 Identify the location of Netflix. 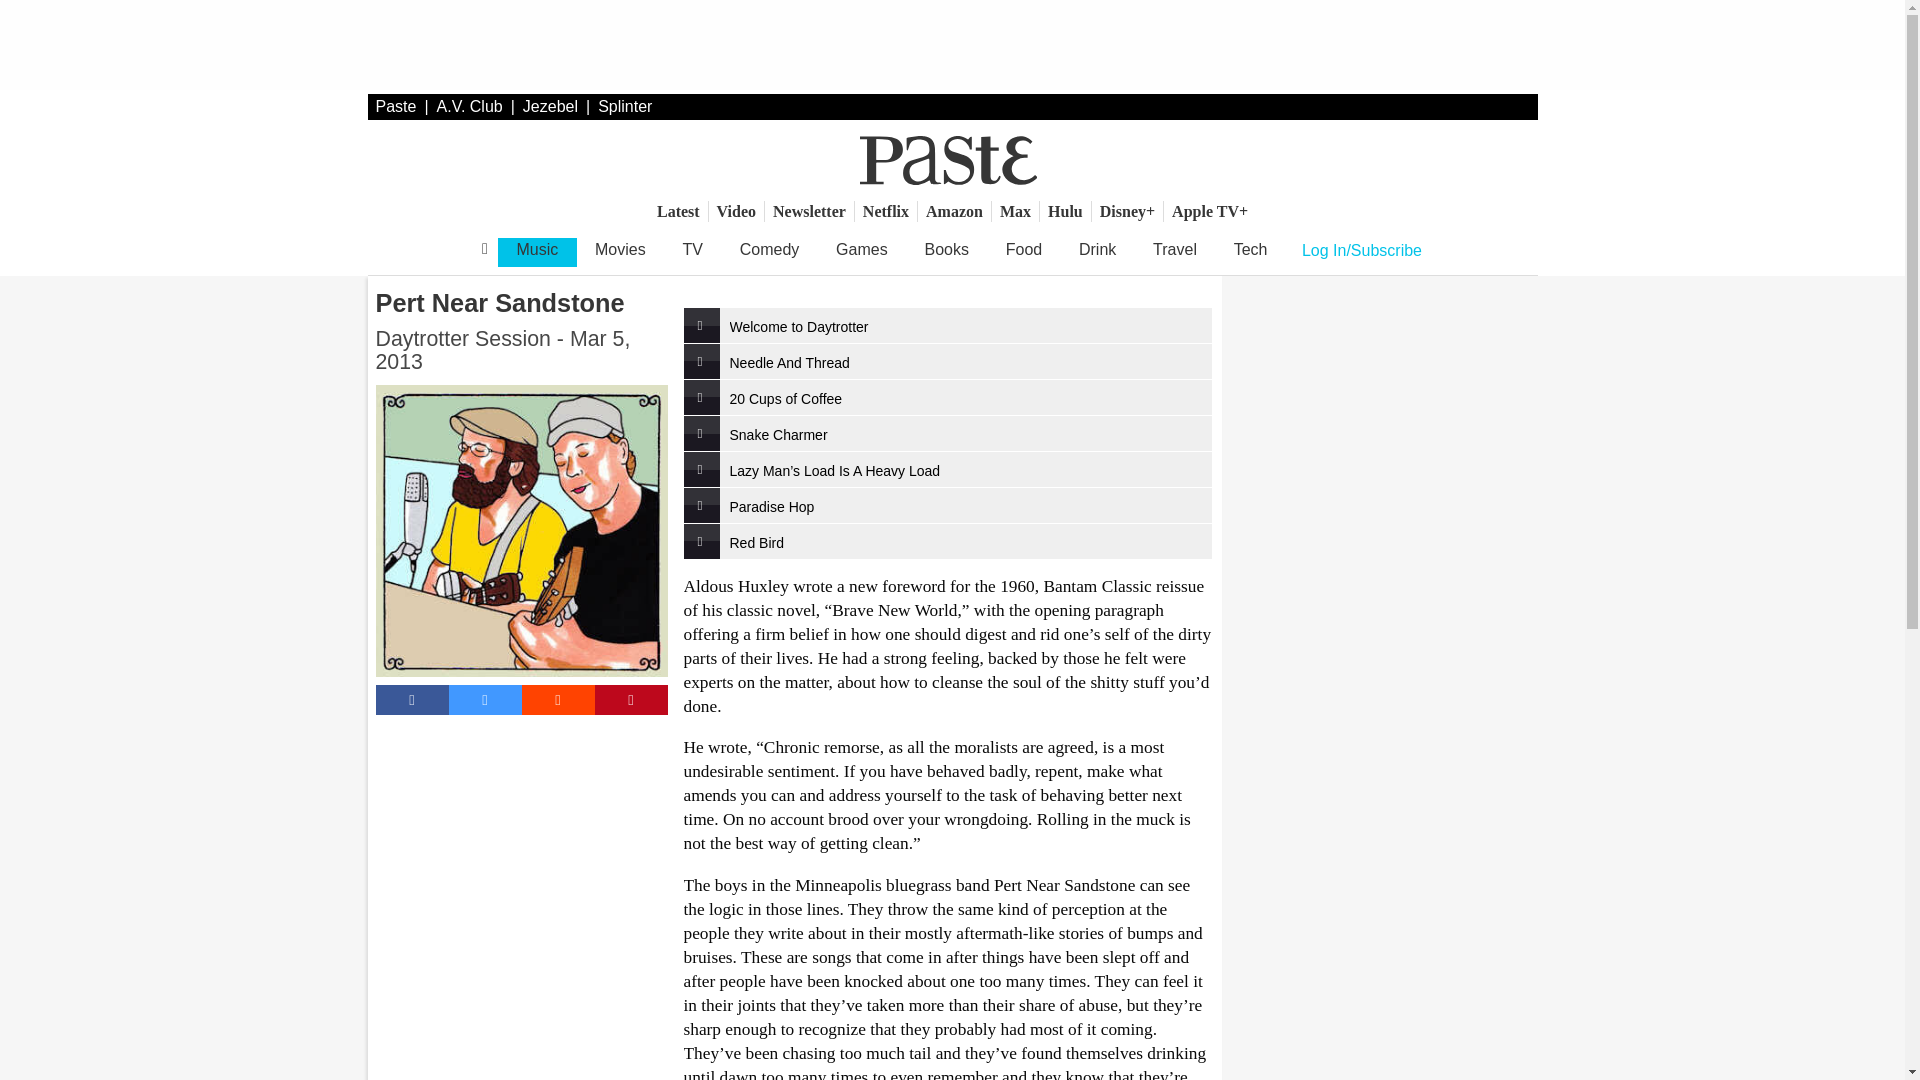
(886, 211).